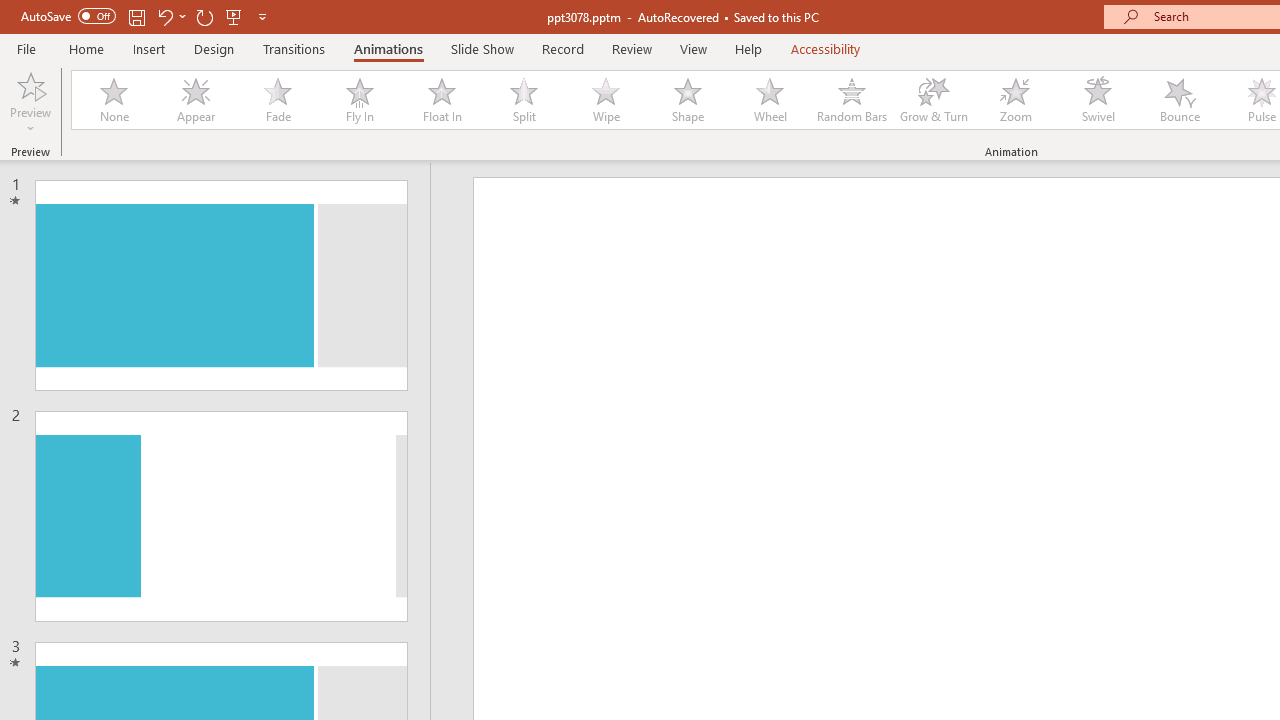 The width and height of the screenshot is (1280, 720). Describe the element at coordinates (482, 48) in the screenshot. I see `Slide Show` at that location.